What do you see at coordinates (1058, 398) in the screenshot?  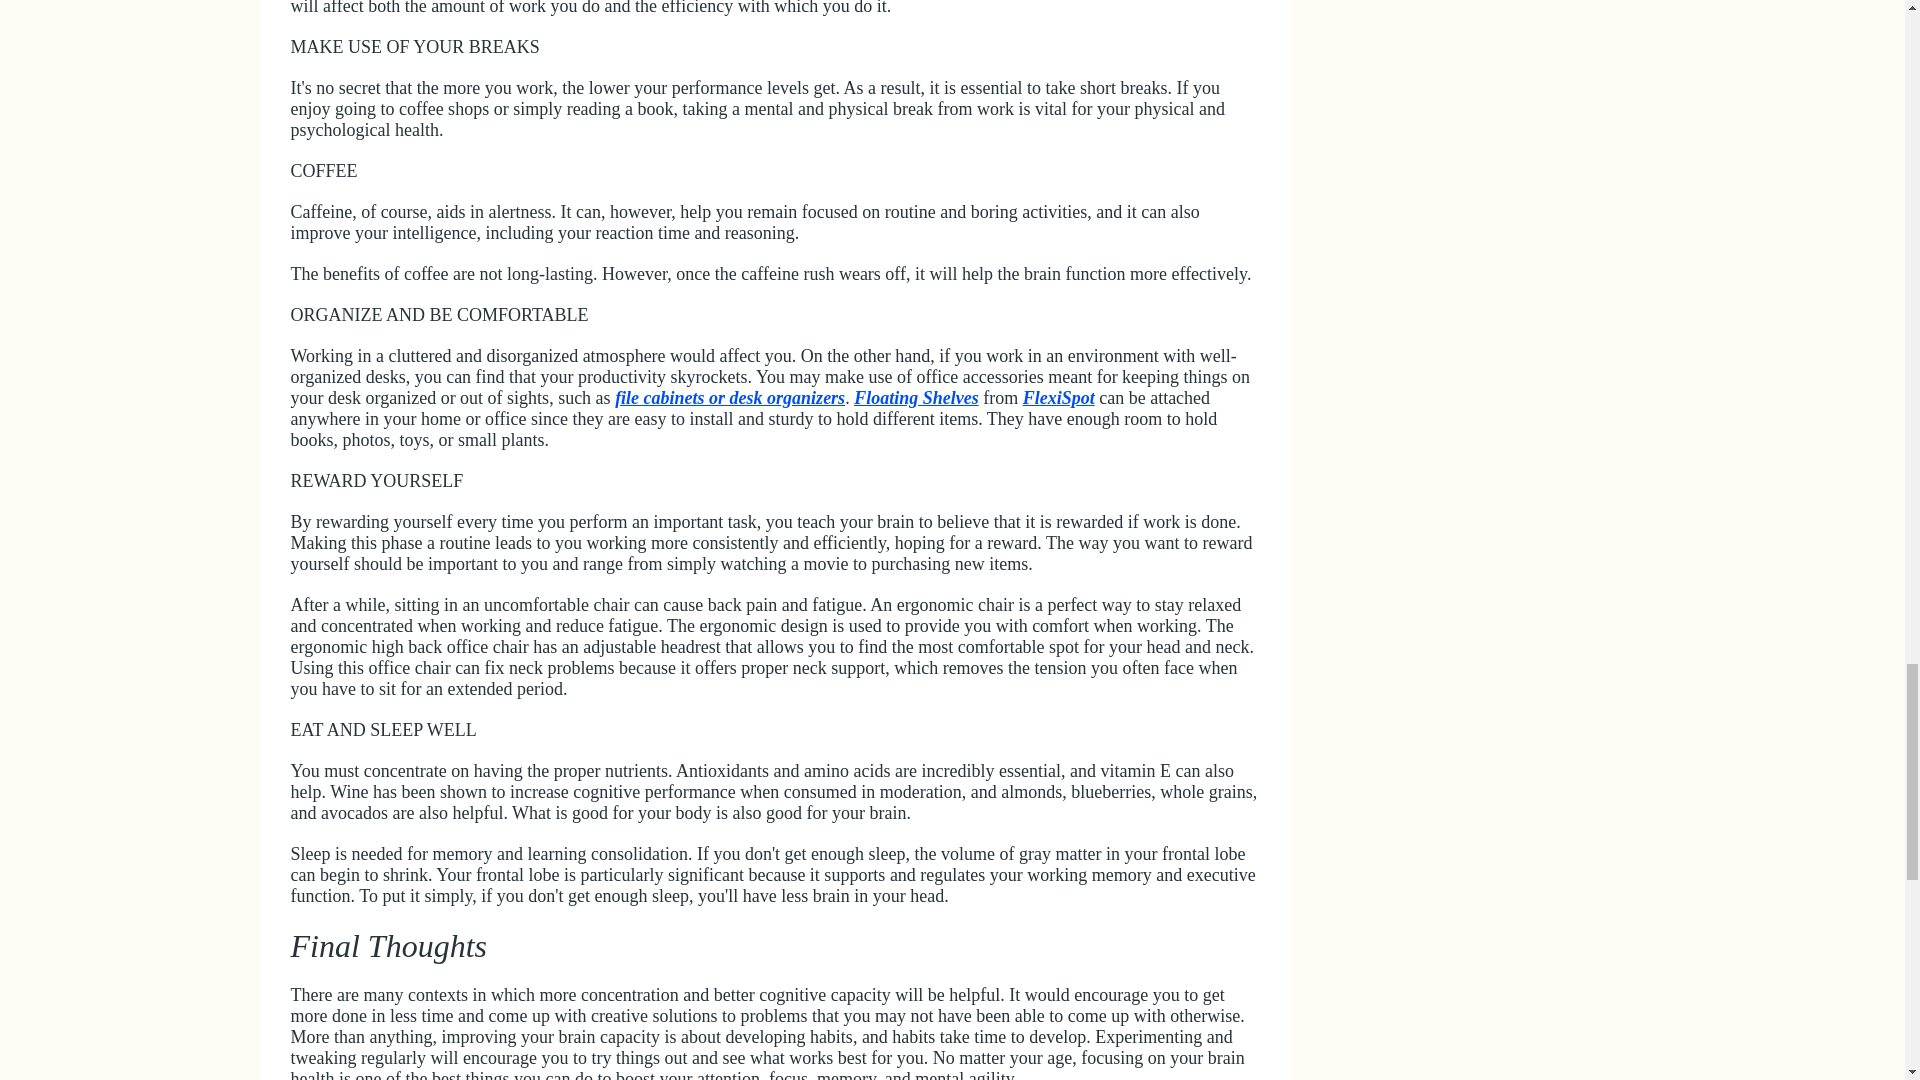 I see `FlexiSpot` at bounding box center [1058, 398].